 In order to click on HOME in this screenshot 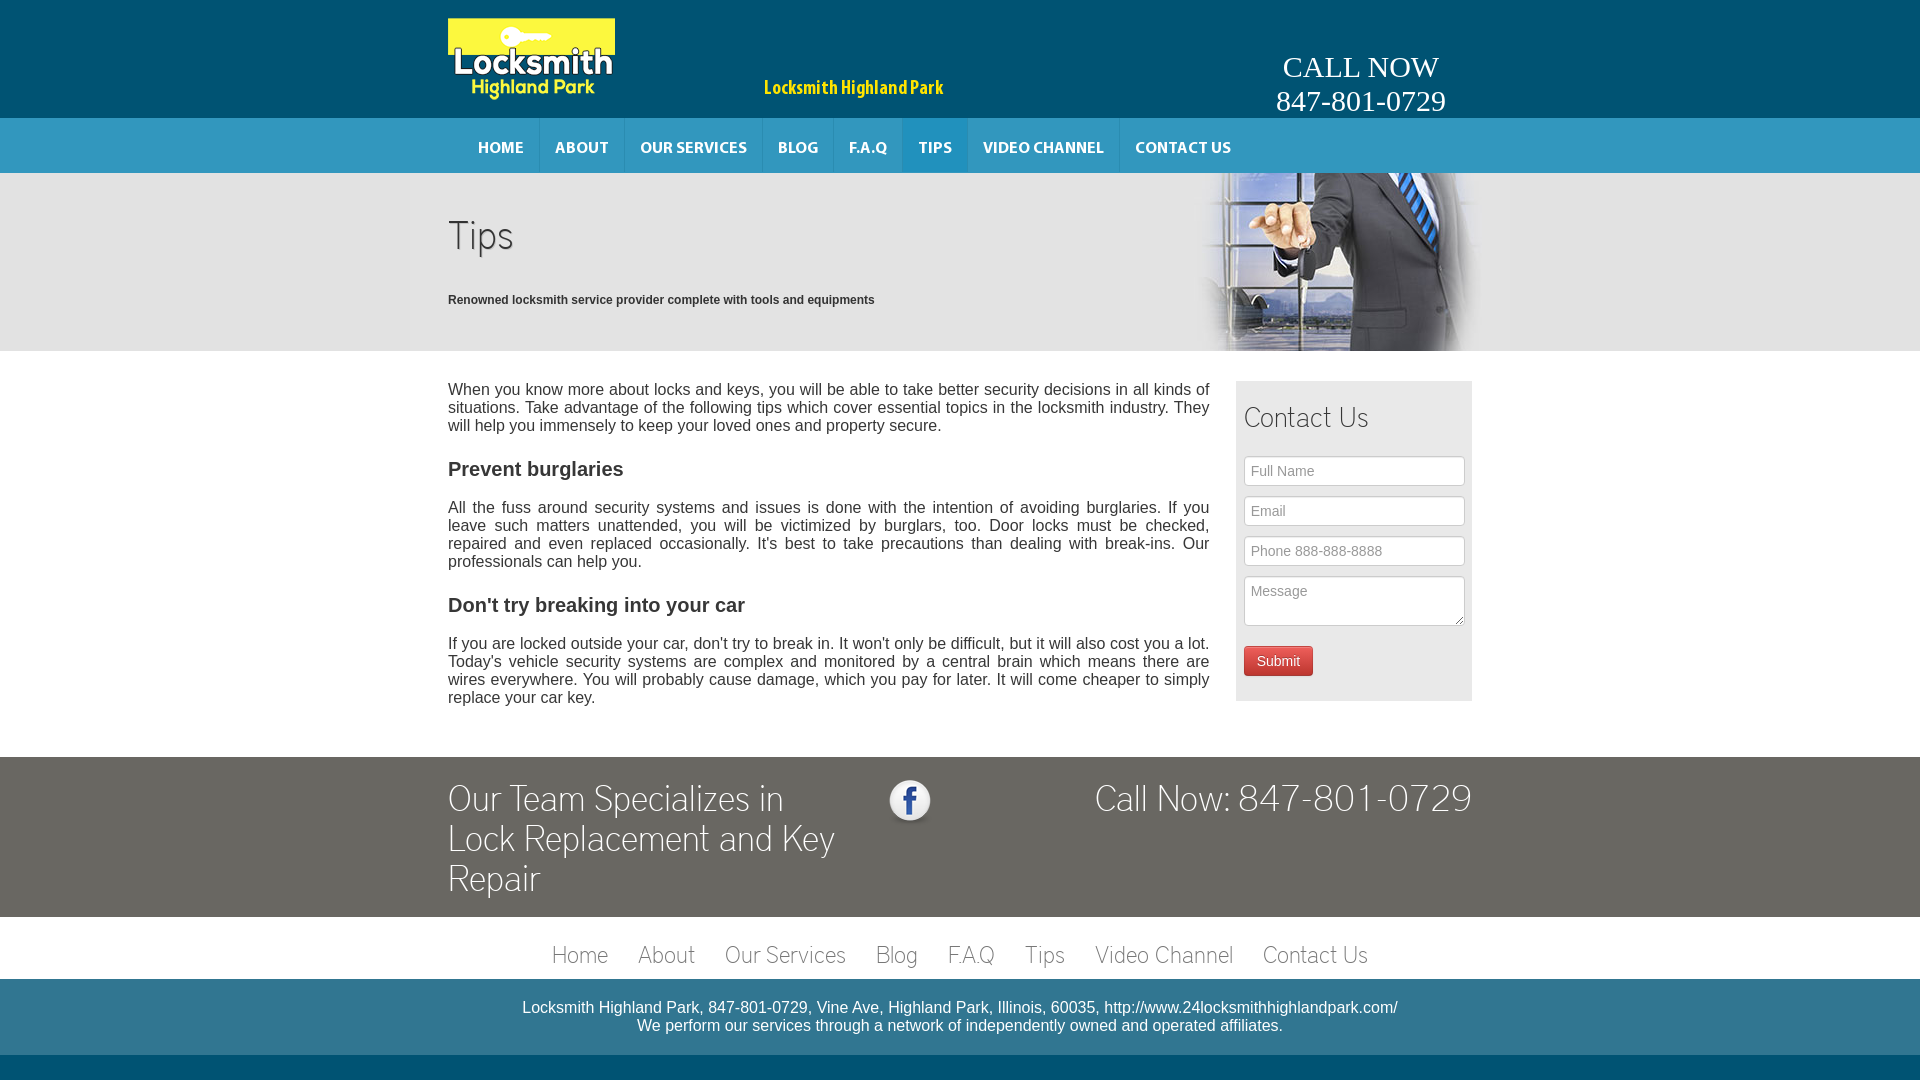, I will do `click(501, 145)`.